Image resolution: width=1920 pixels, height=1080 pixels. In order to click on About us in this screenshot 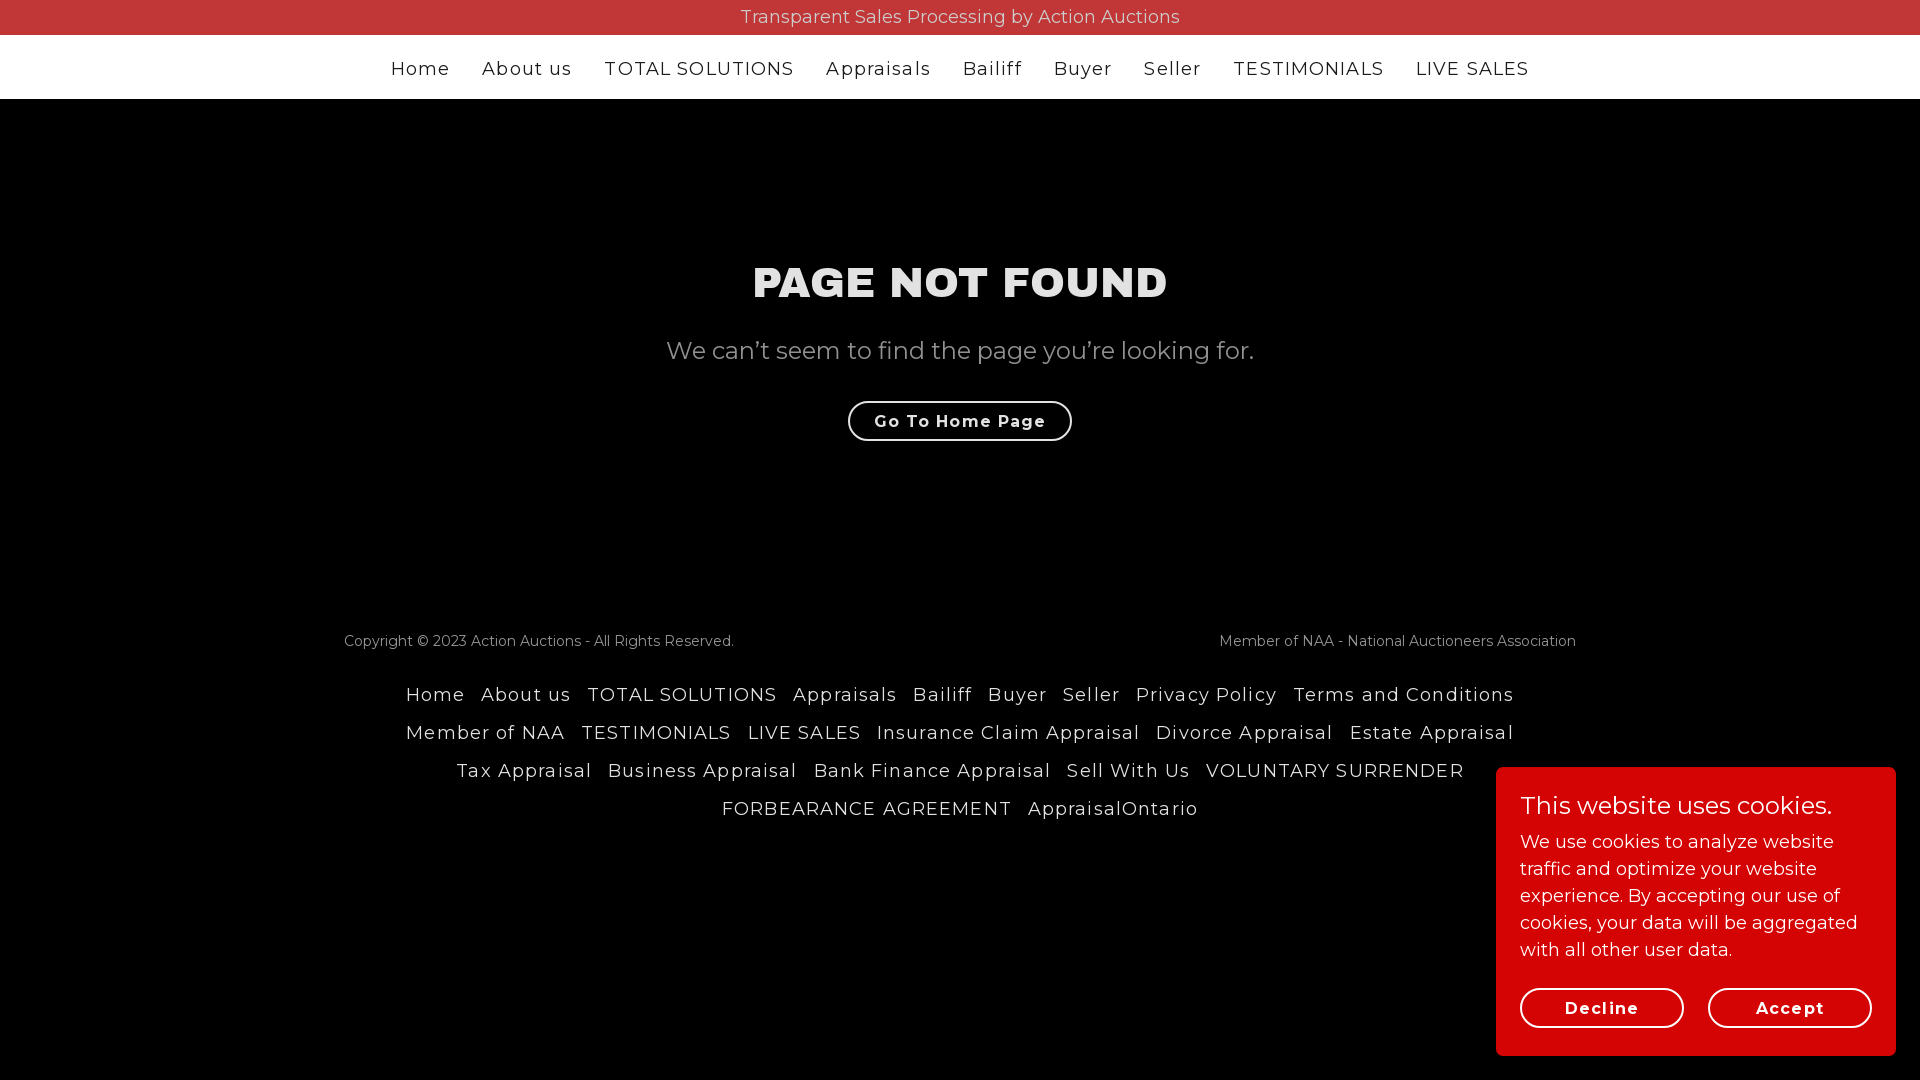, I will do `click(527, 70)`.